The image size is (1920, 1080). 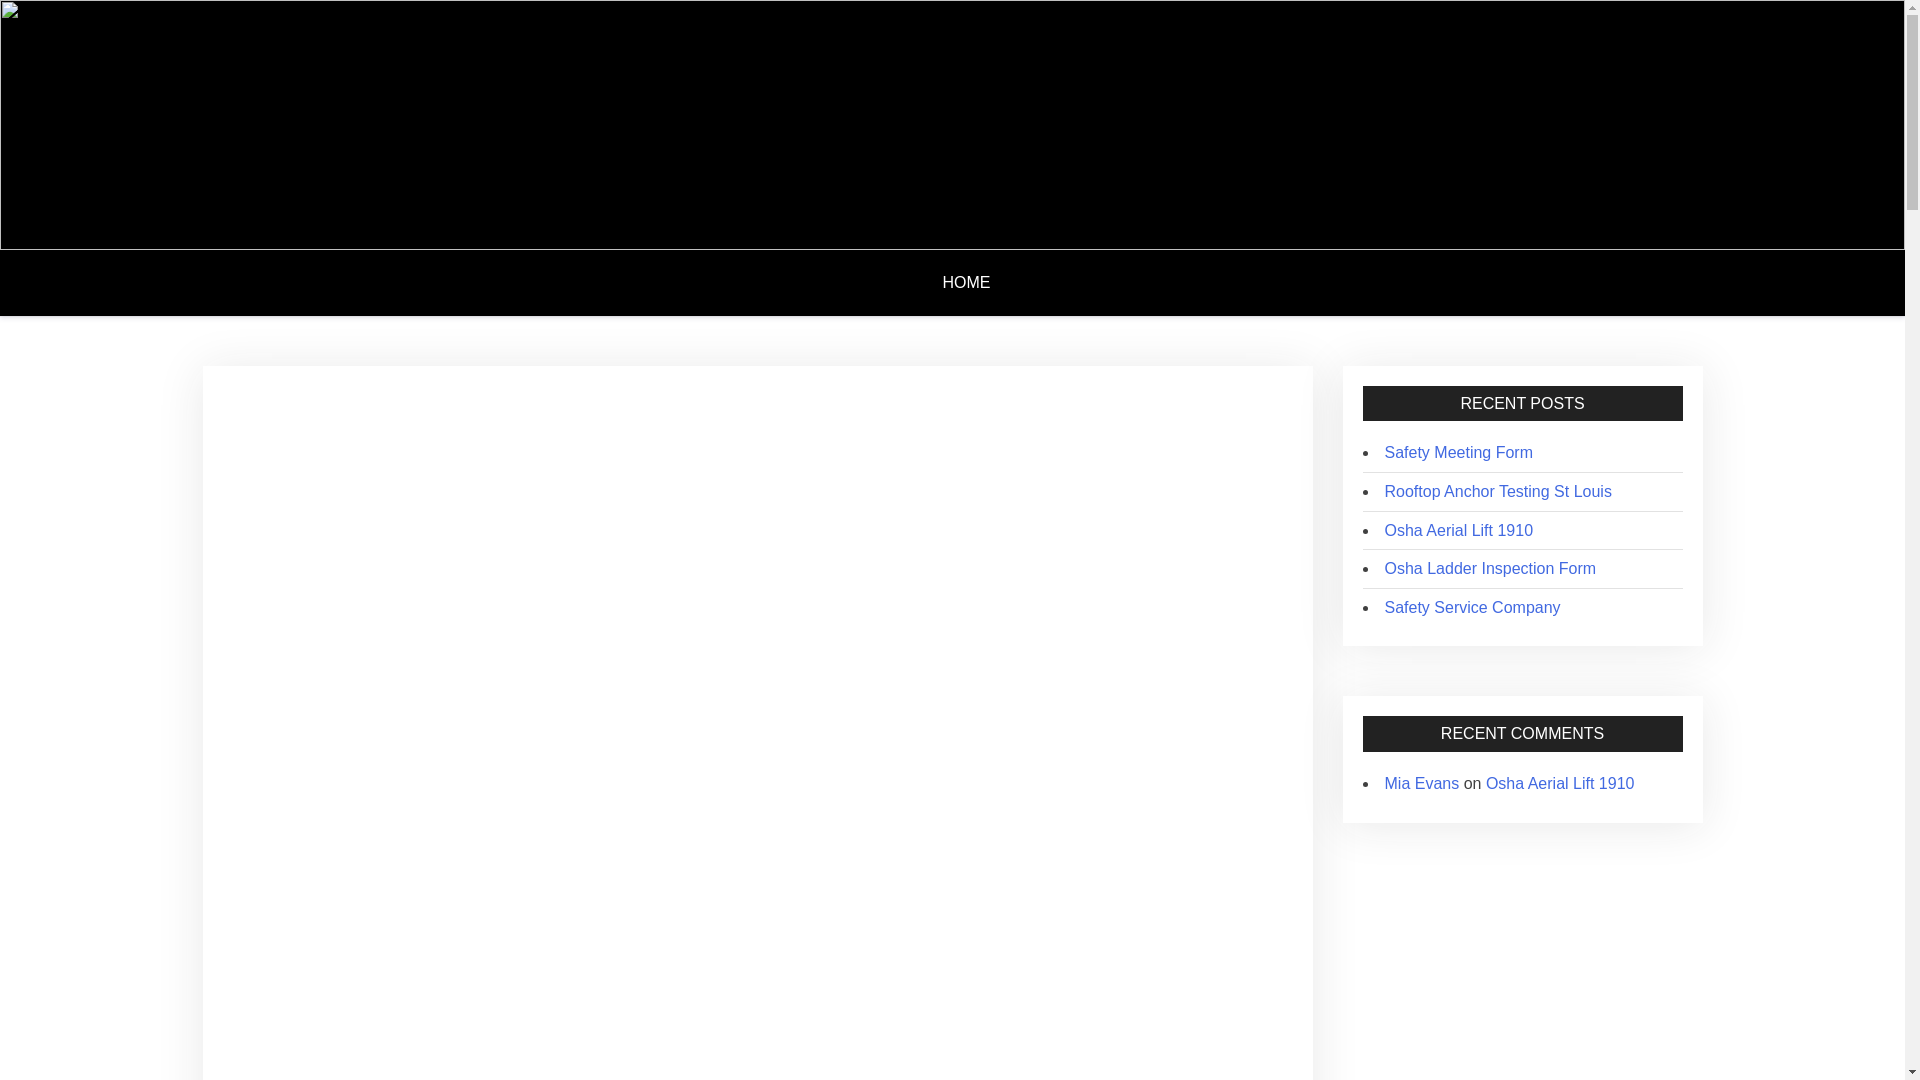 What do you see at coordinates (1422, 783) in the screenshot?
I see `Mia Evans` at bounding box center [1422, 783].